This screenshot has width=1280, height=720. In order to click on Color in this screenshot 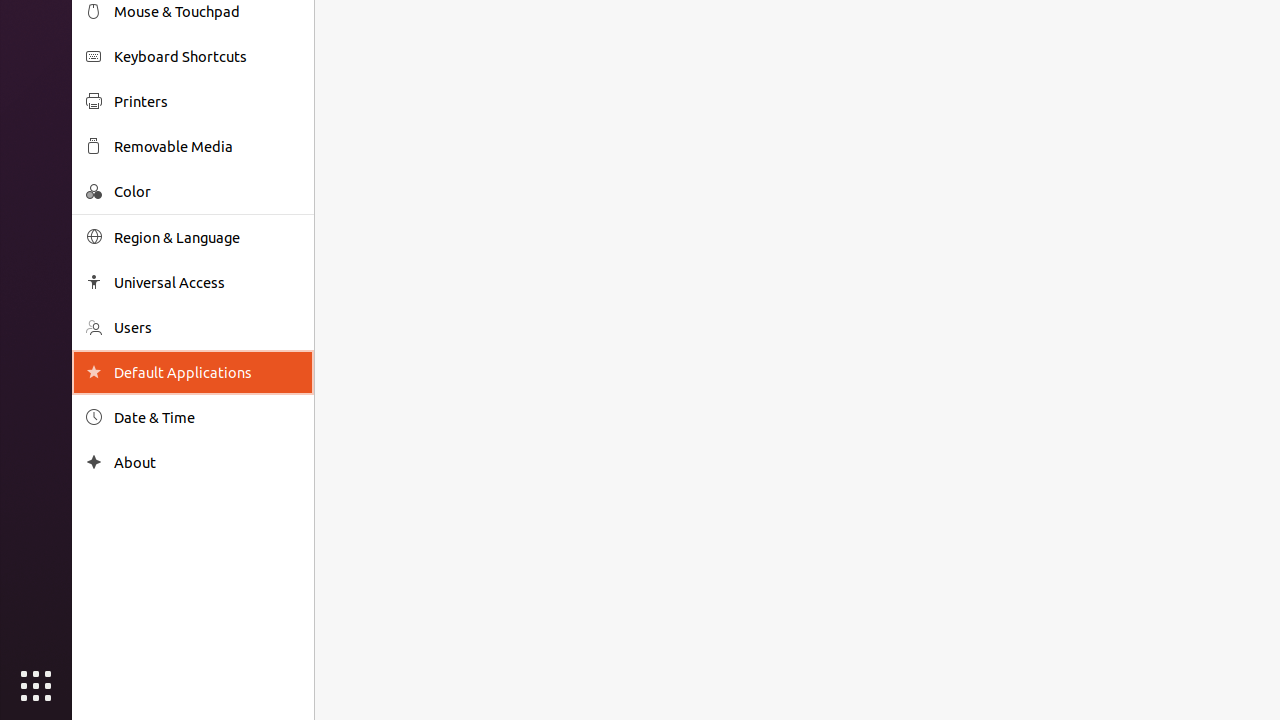, I will do `click(207, 192)`.